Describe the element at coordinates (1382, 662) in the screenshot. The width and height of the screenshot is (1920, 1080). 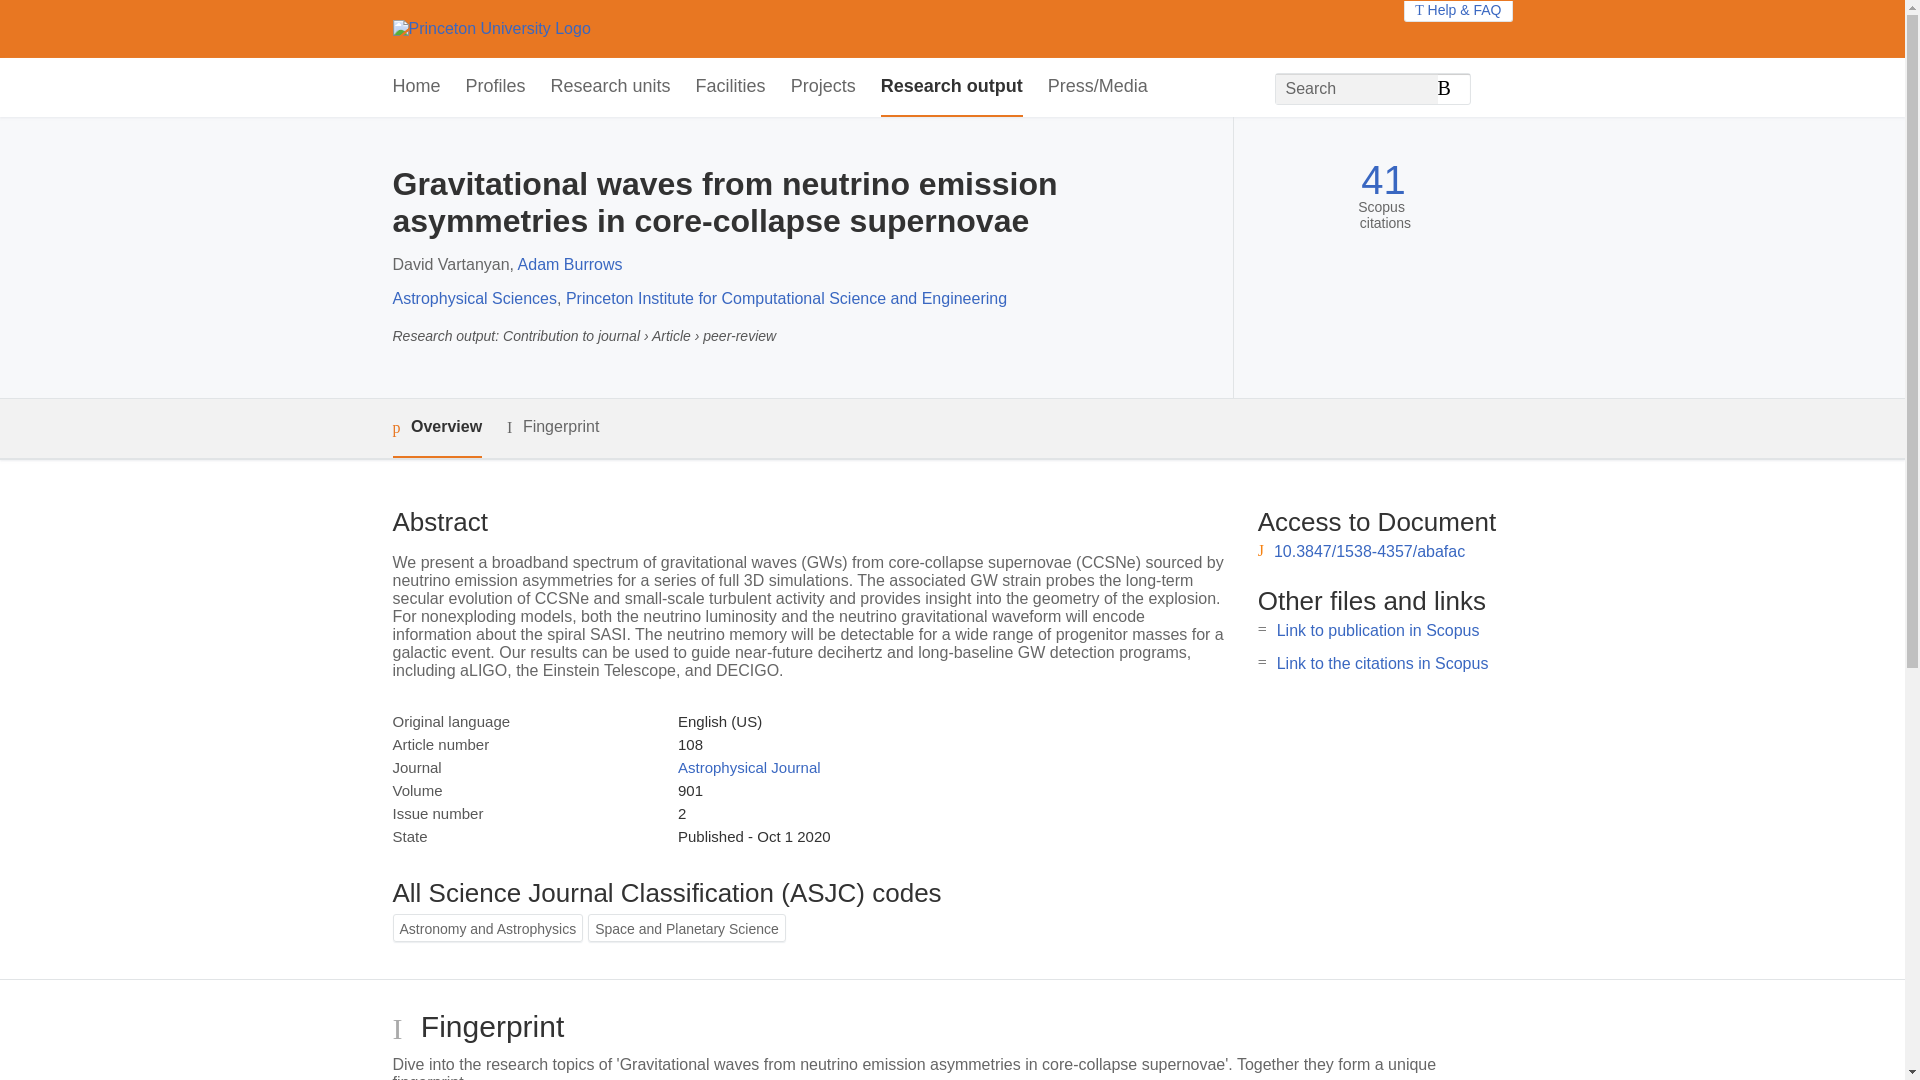
I see `Link to the citations in Scopus` at that location.